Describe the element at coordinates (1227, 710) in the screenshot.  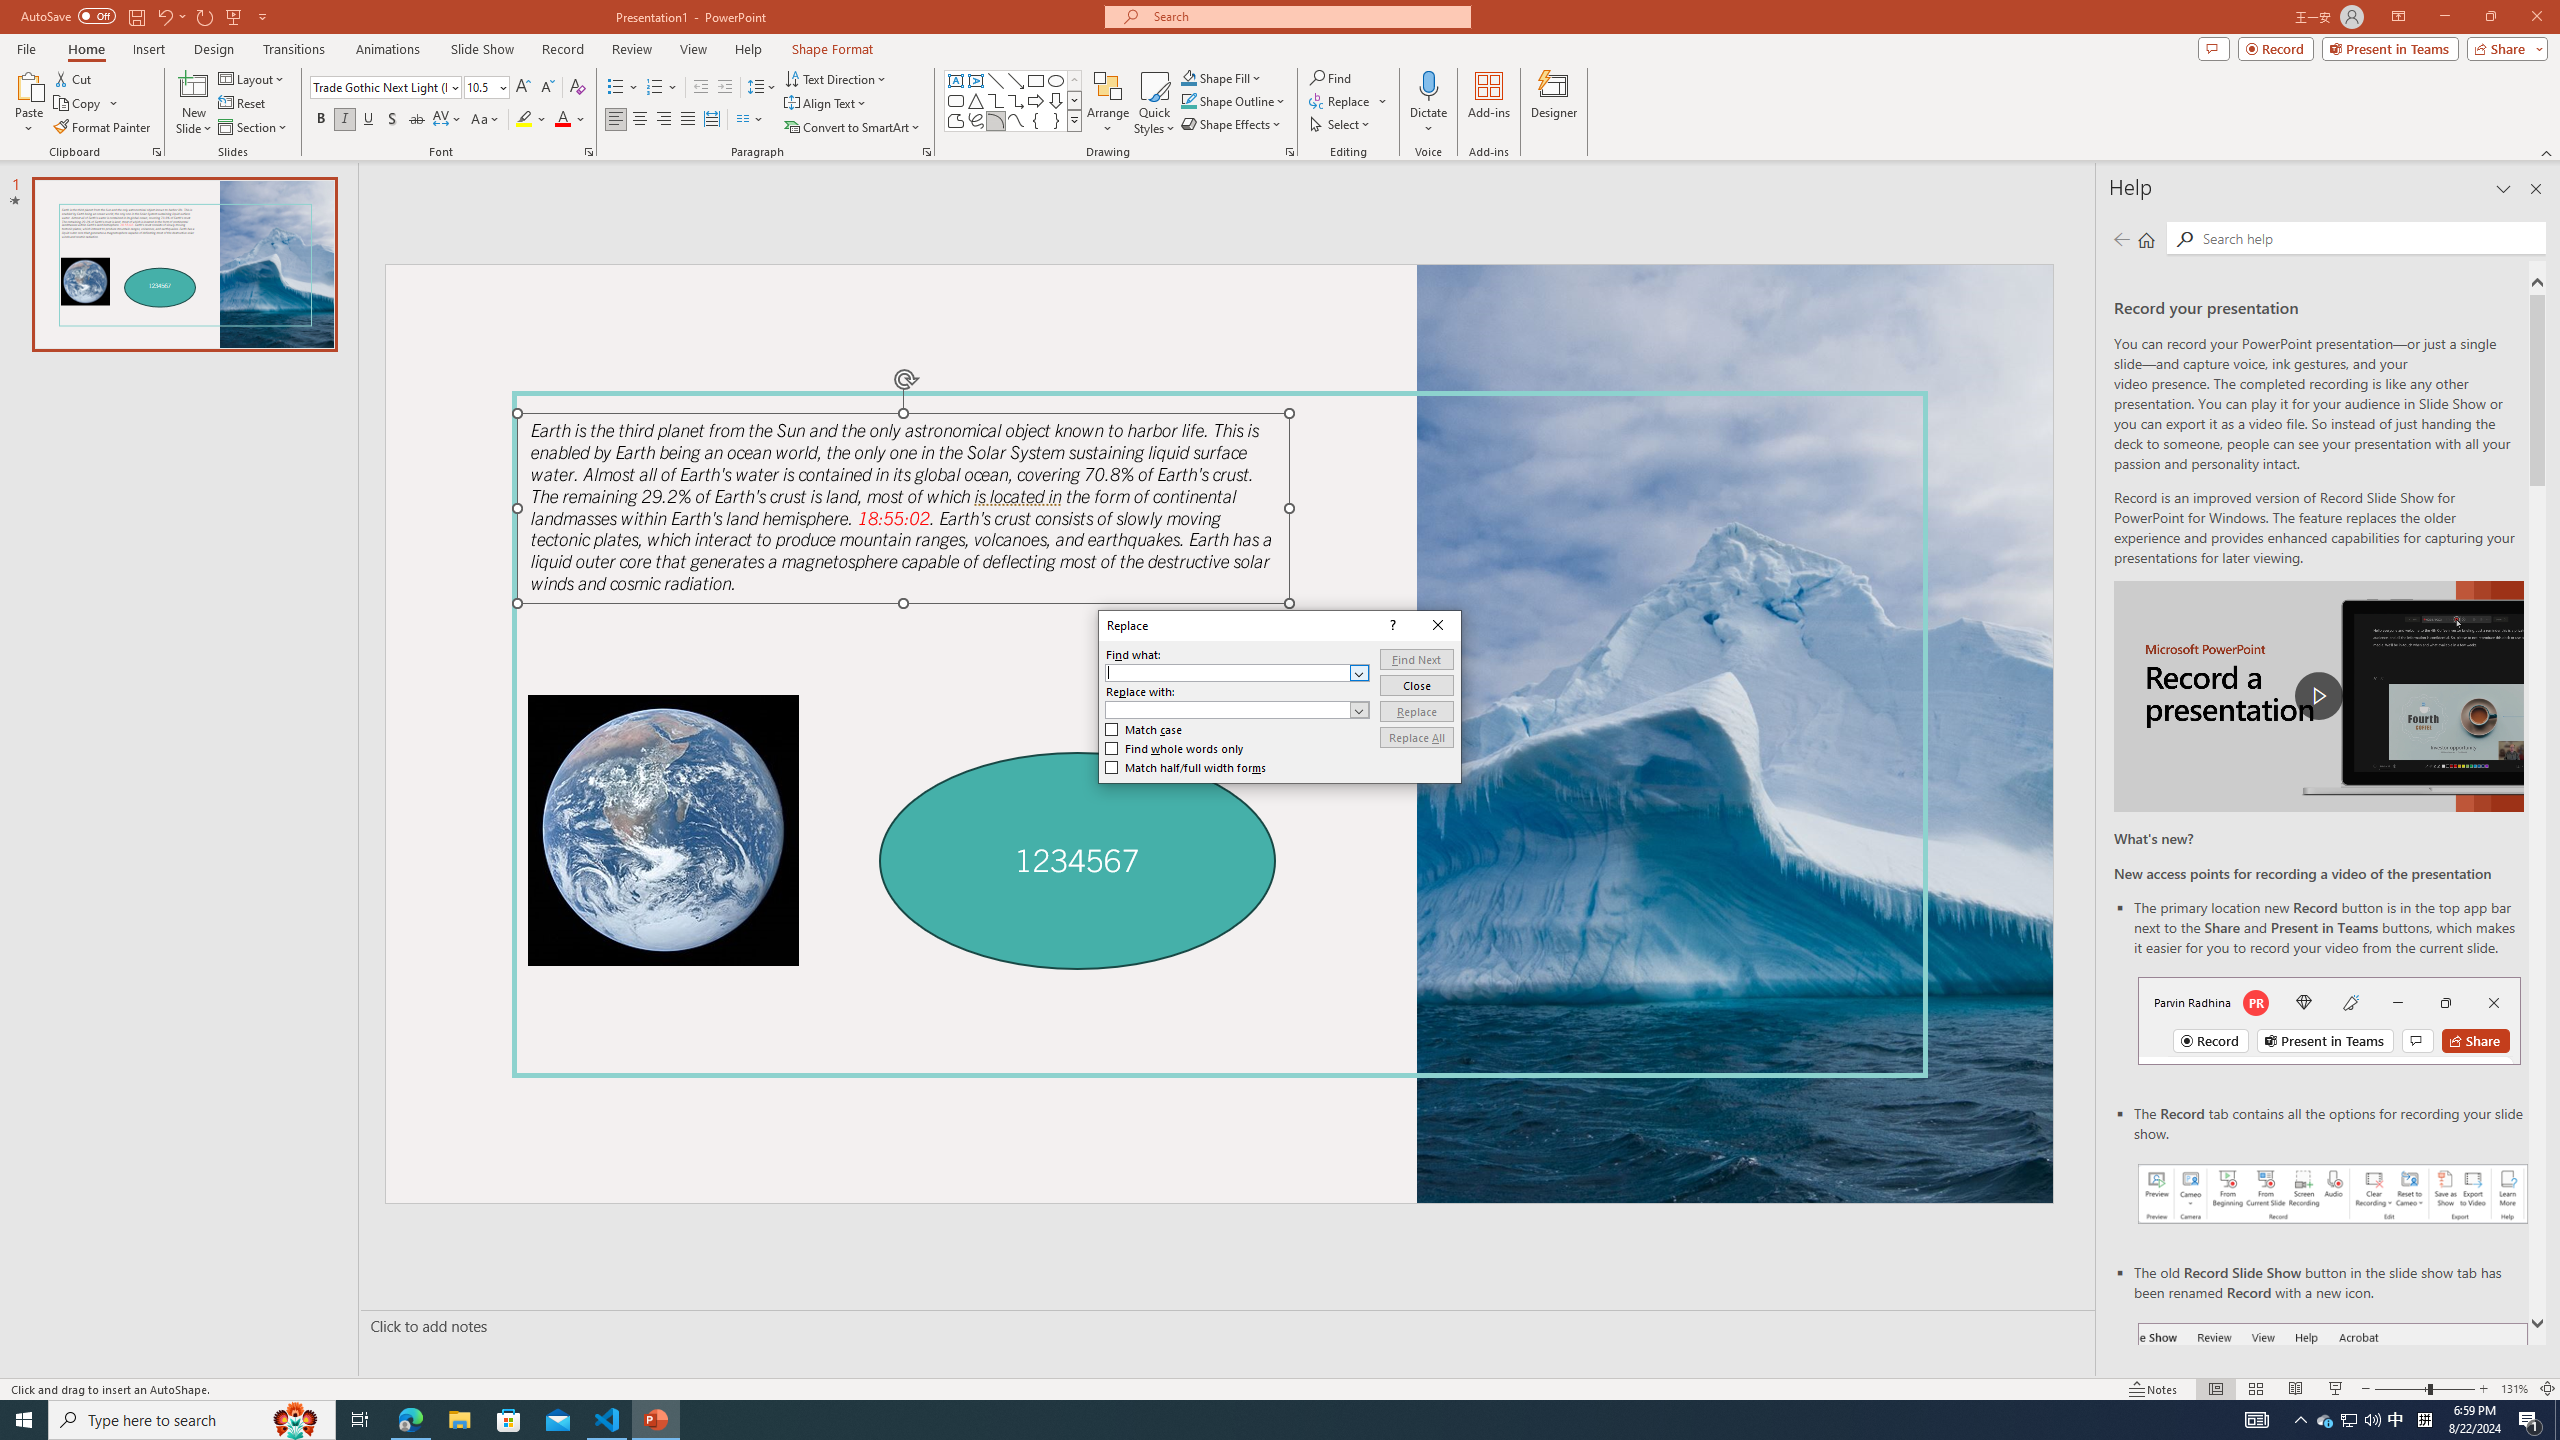
I see `Replace with` at that location.